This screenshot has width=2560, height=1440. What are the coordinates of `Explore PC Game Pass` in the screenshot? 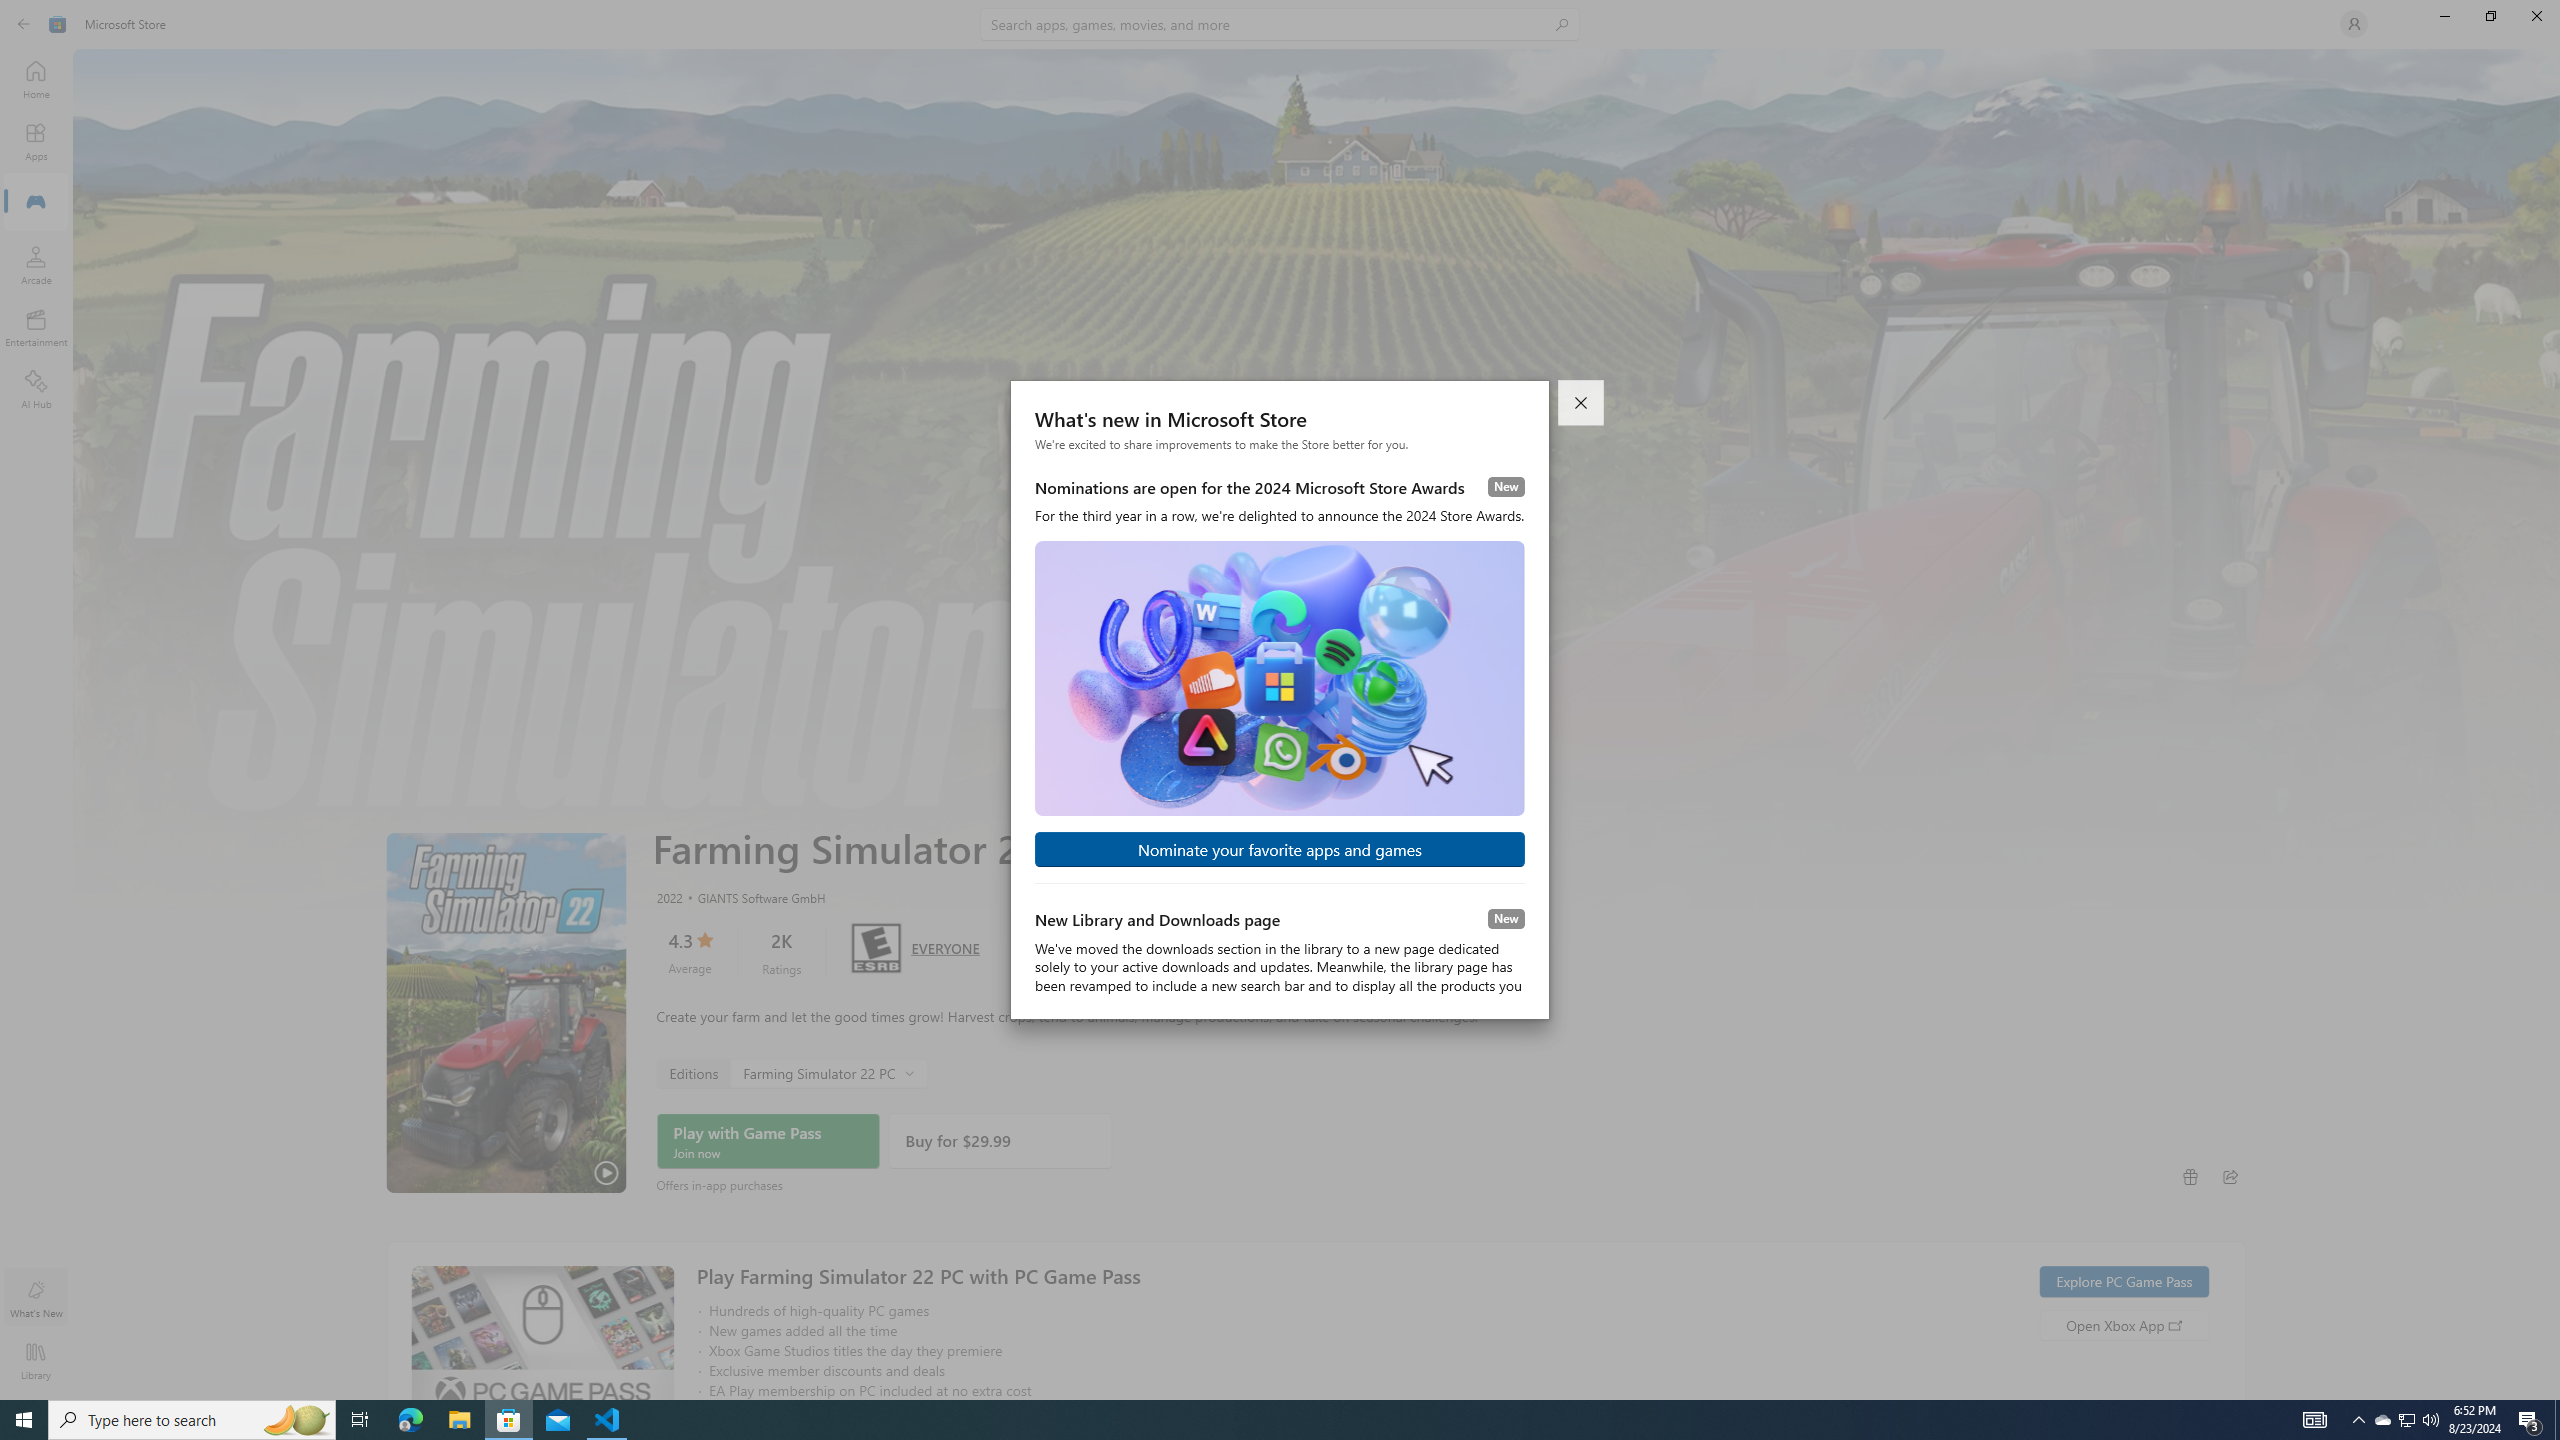 It's located at (2123, 1281).